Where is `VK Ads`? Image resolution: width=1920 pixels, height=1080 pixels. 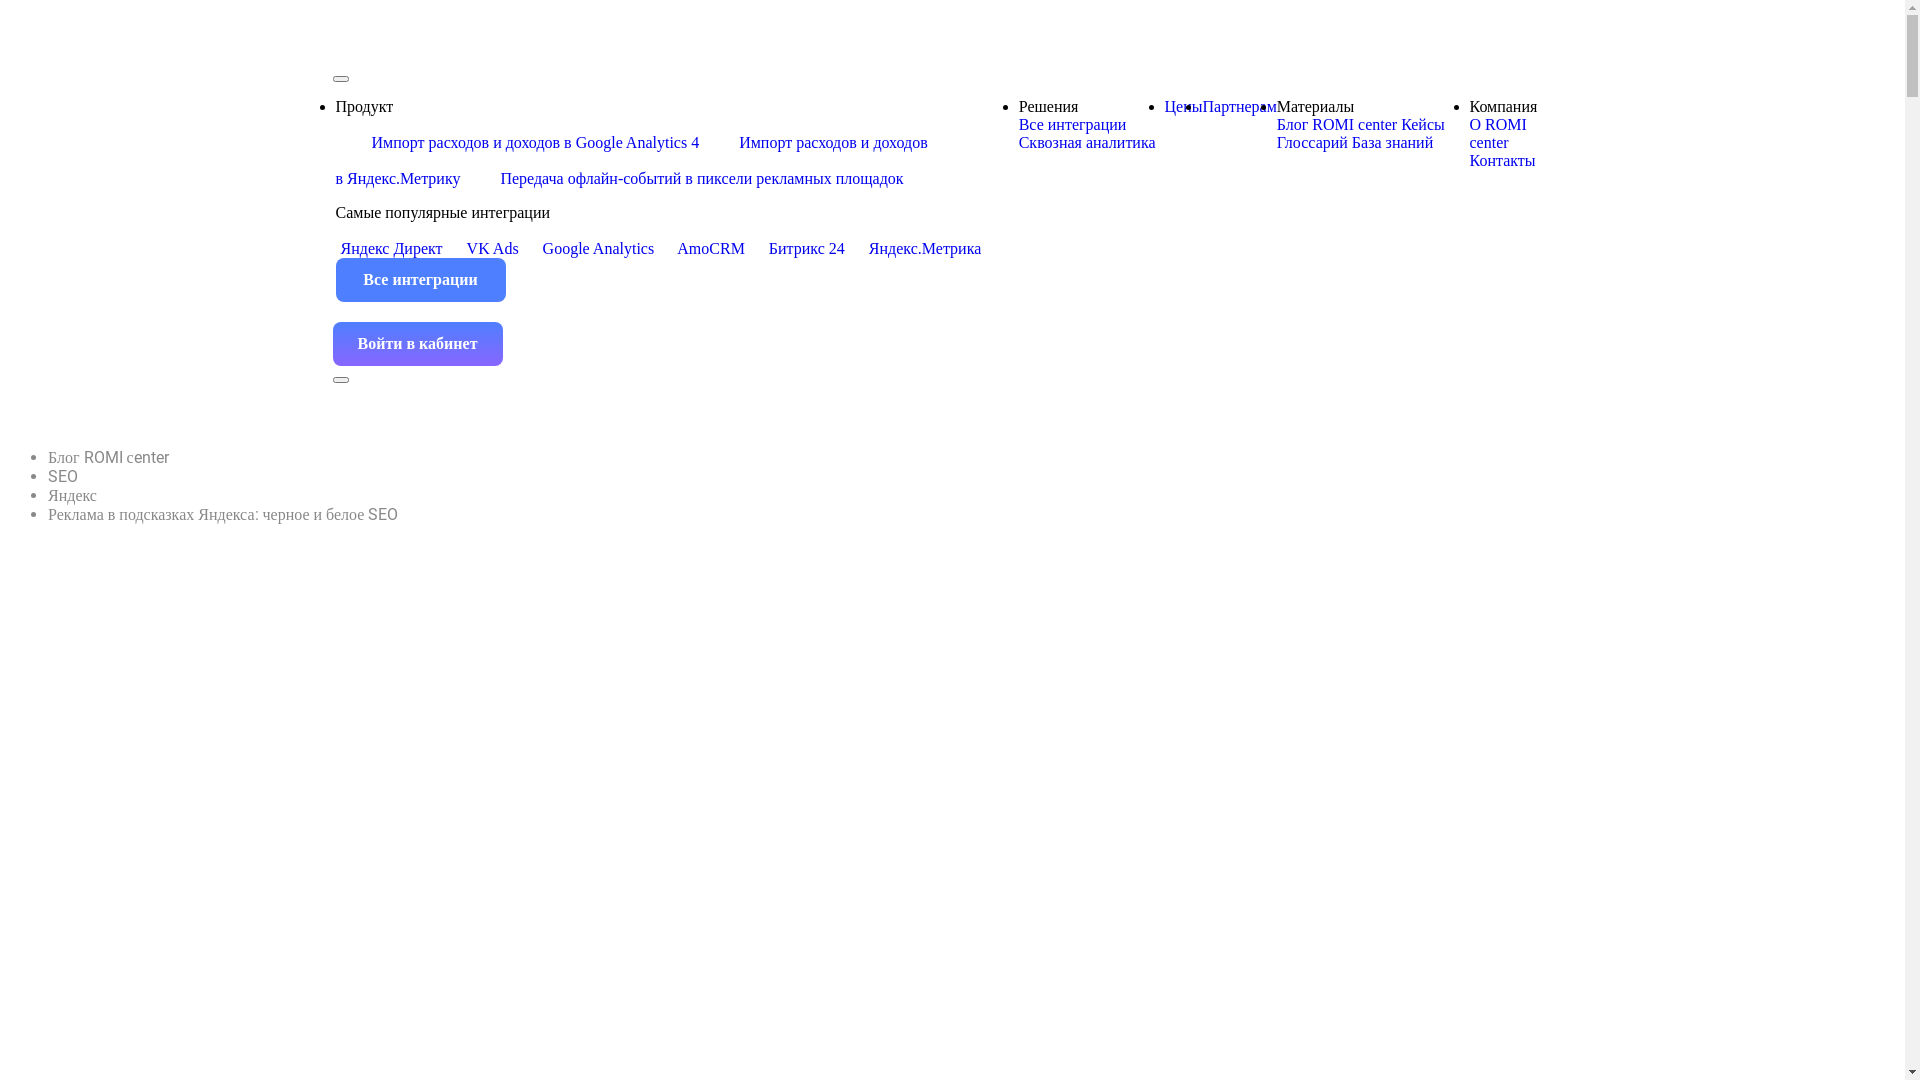
VK Ads is located at coordinates (485, 248).